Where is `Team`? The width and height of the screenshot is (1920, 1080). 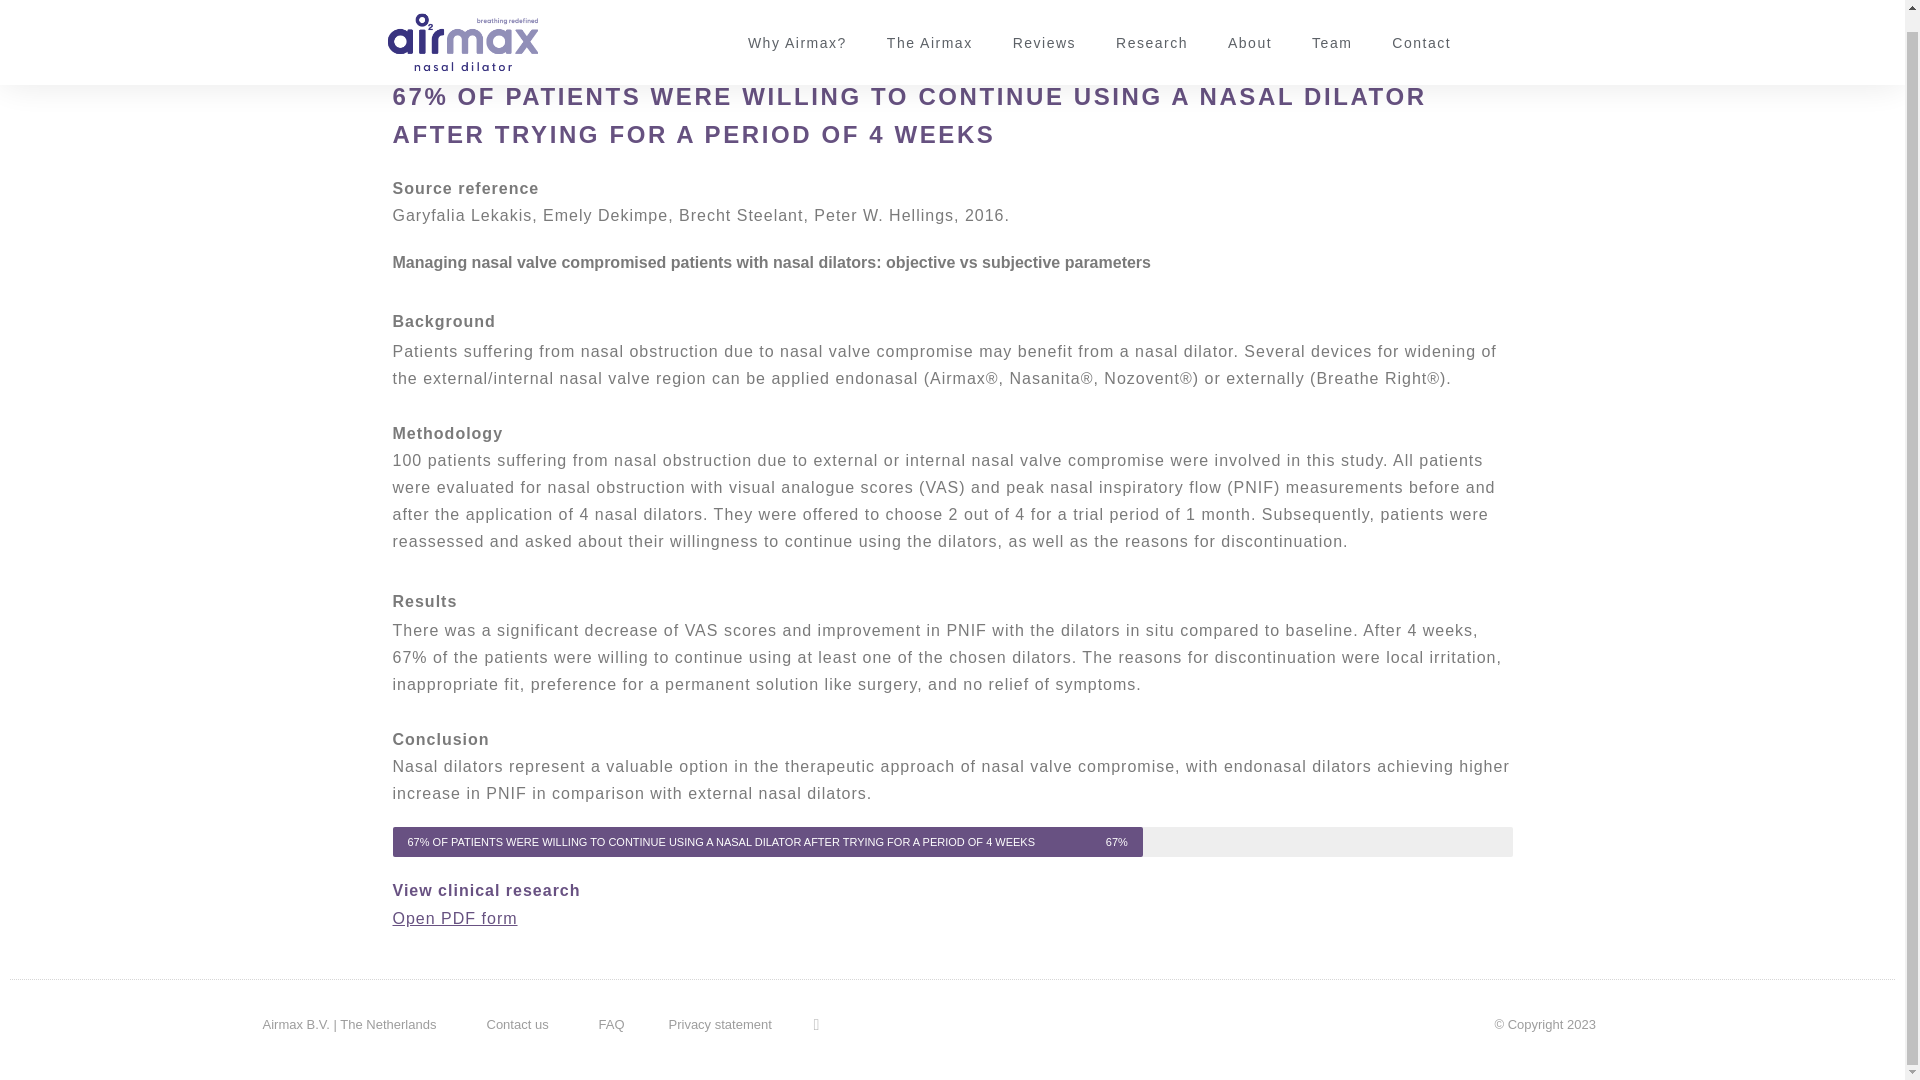
Team is located at coordinates (1332, 24).